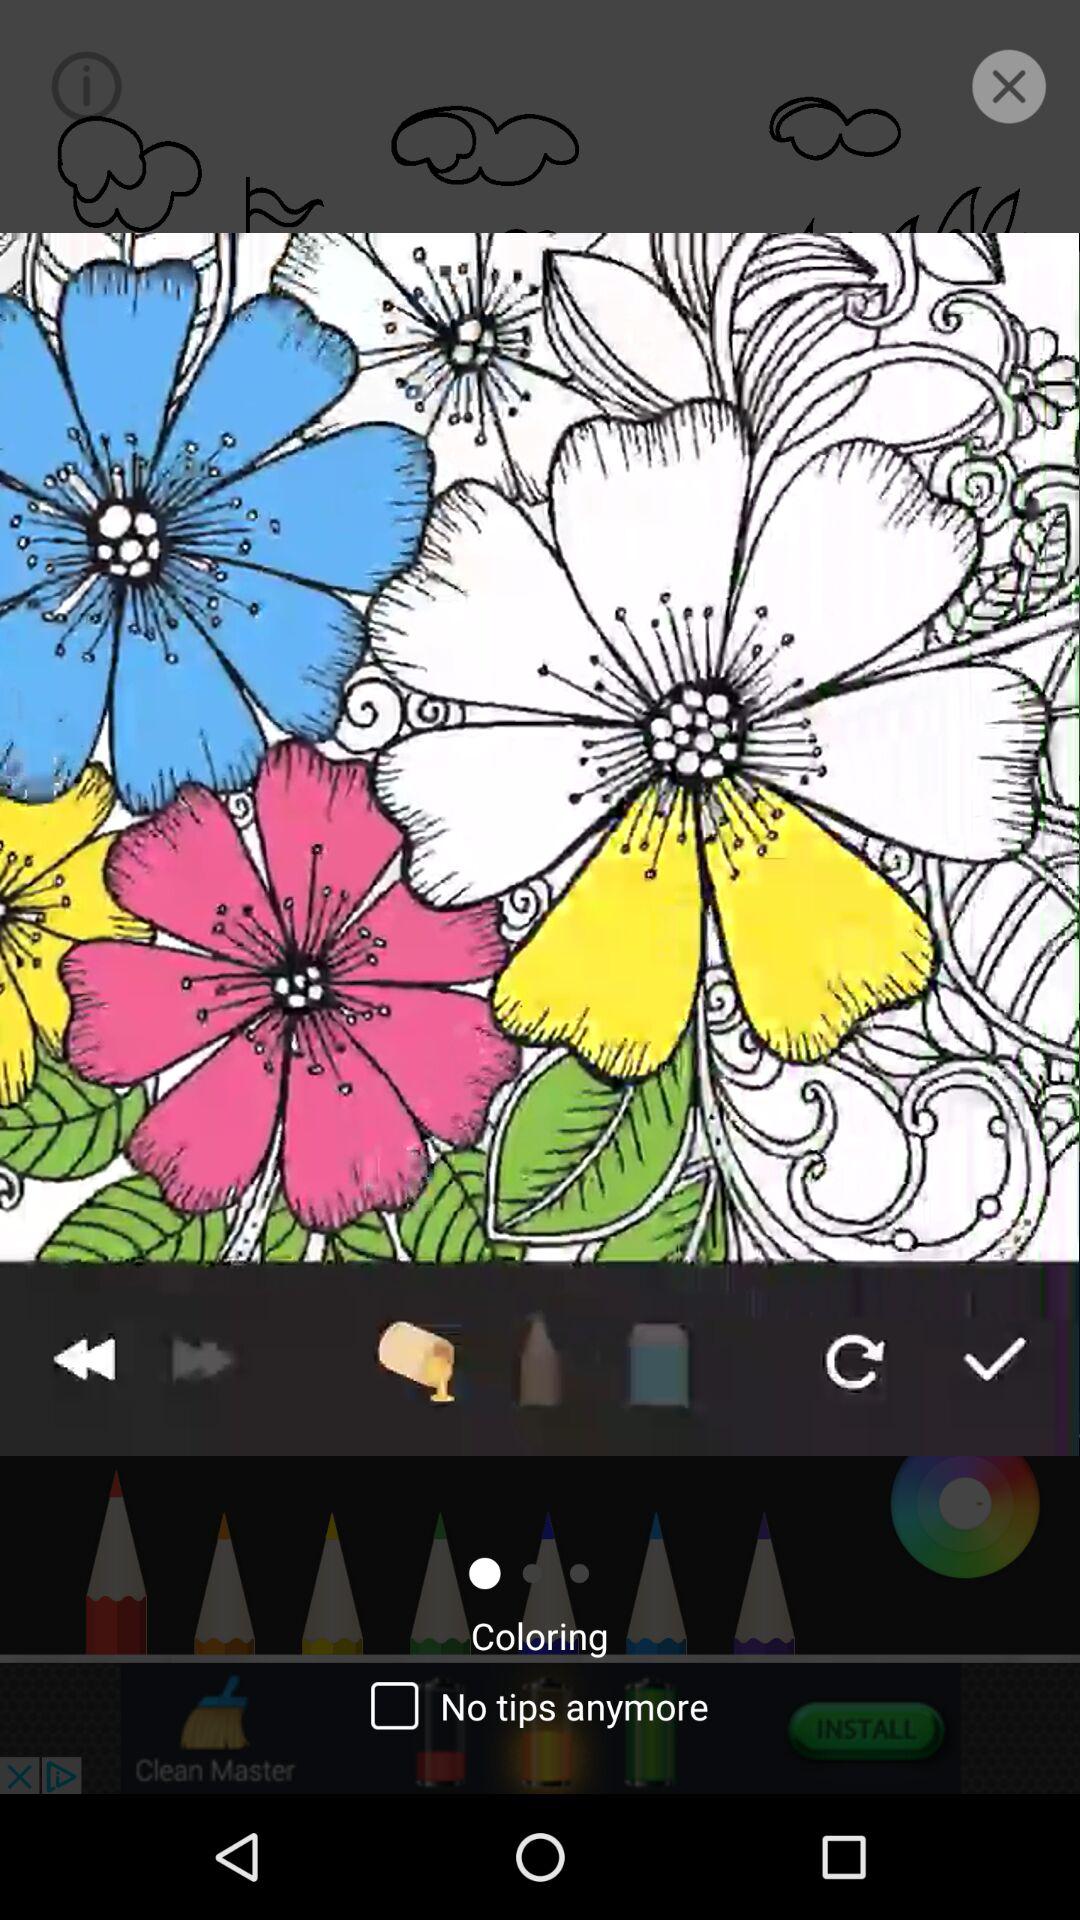 This screenshot has height=1920, width=1080. I want to click on close, so click(1008, 86).